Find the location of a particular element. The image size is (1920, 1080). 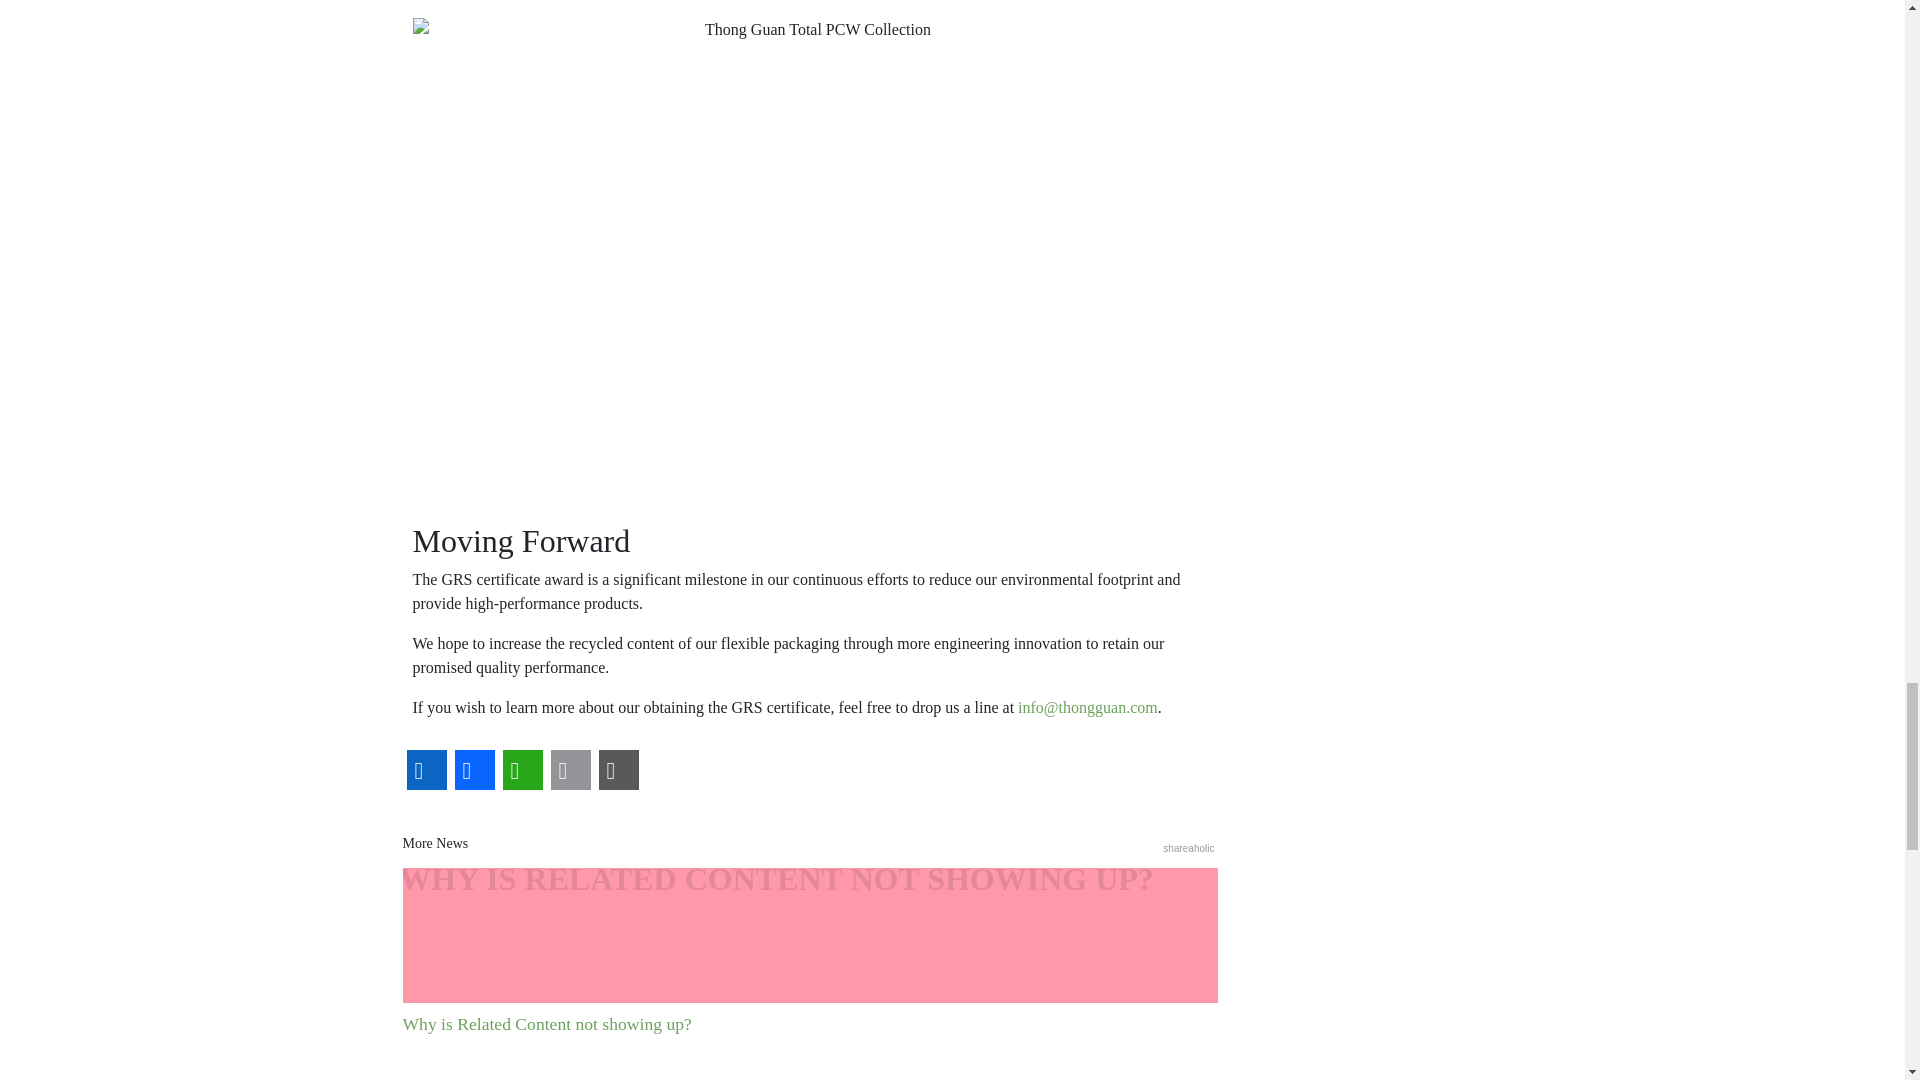

Website Tools by Shareaholic is located at coordinates (1188, 848).